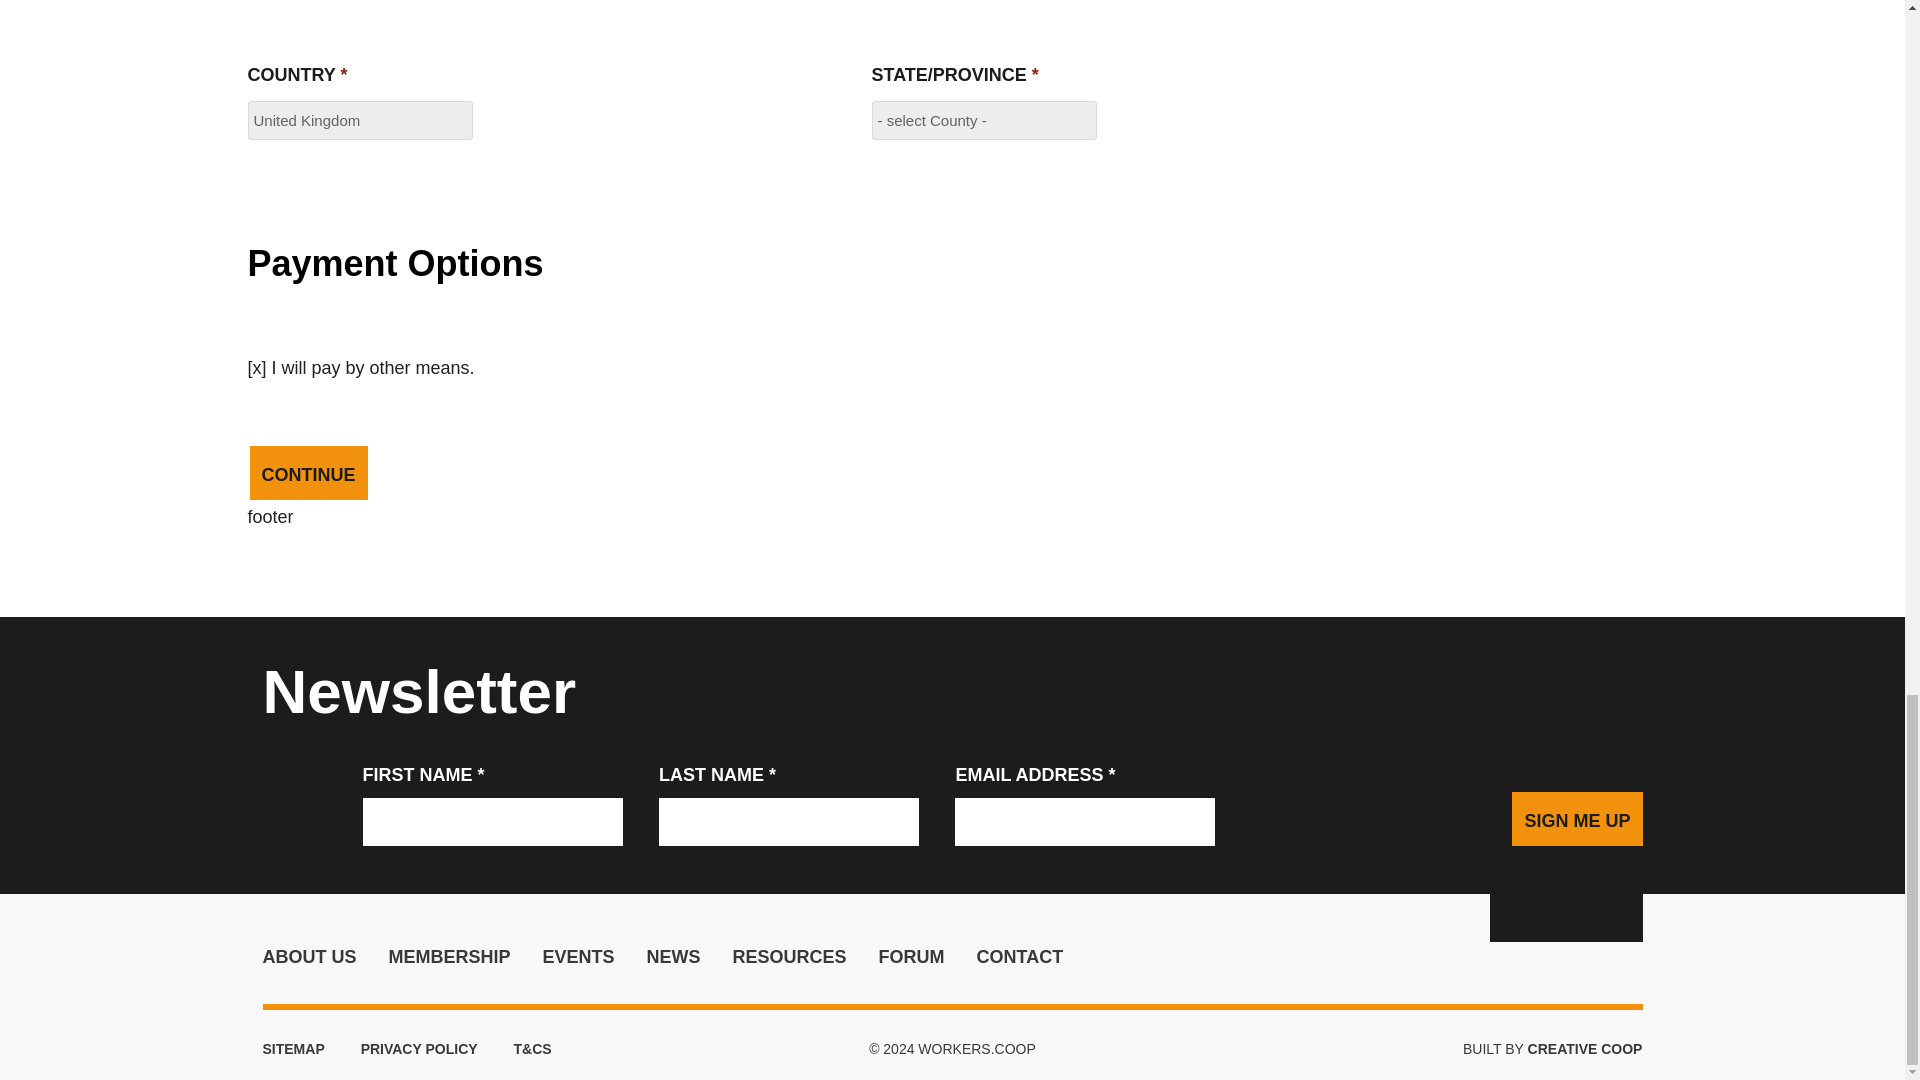  What do you see at coordinates (1565, 918) in the screenshot?
I see `Facebook` at bounding box center [1565, 918].